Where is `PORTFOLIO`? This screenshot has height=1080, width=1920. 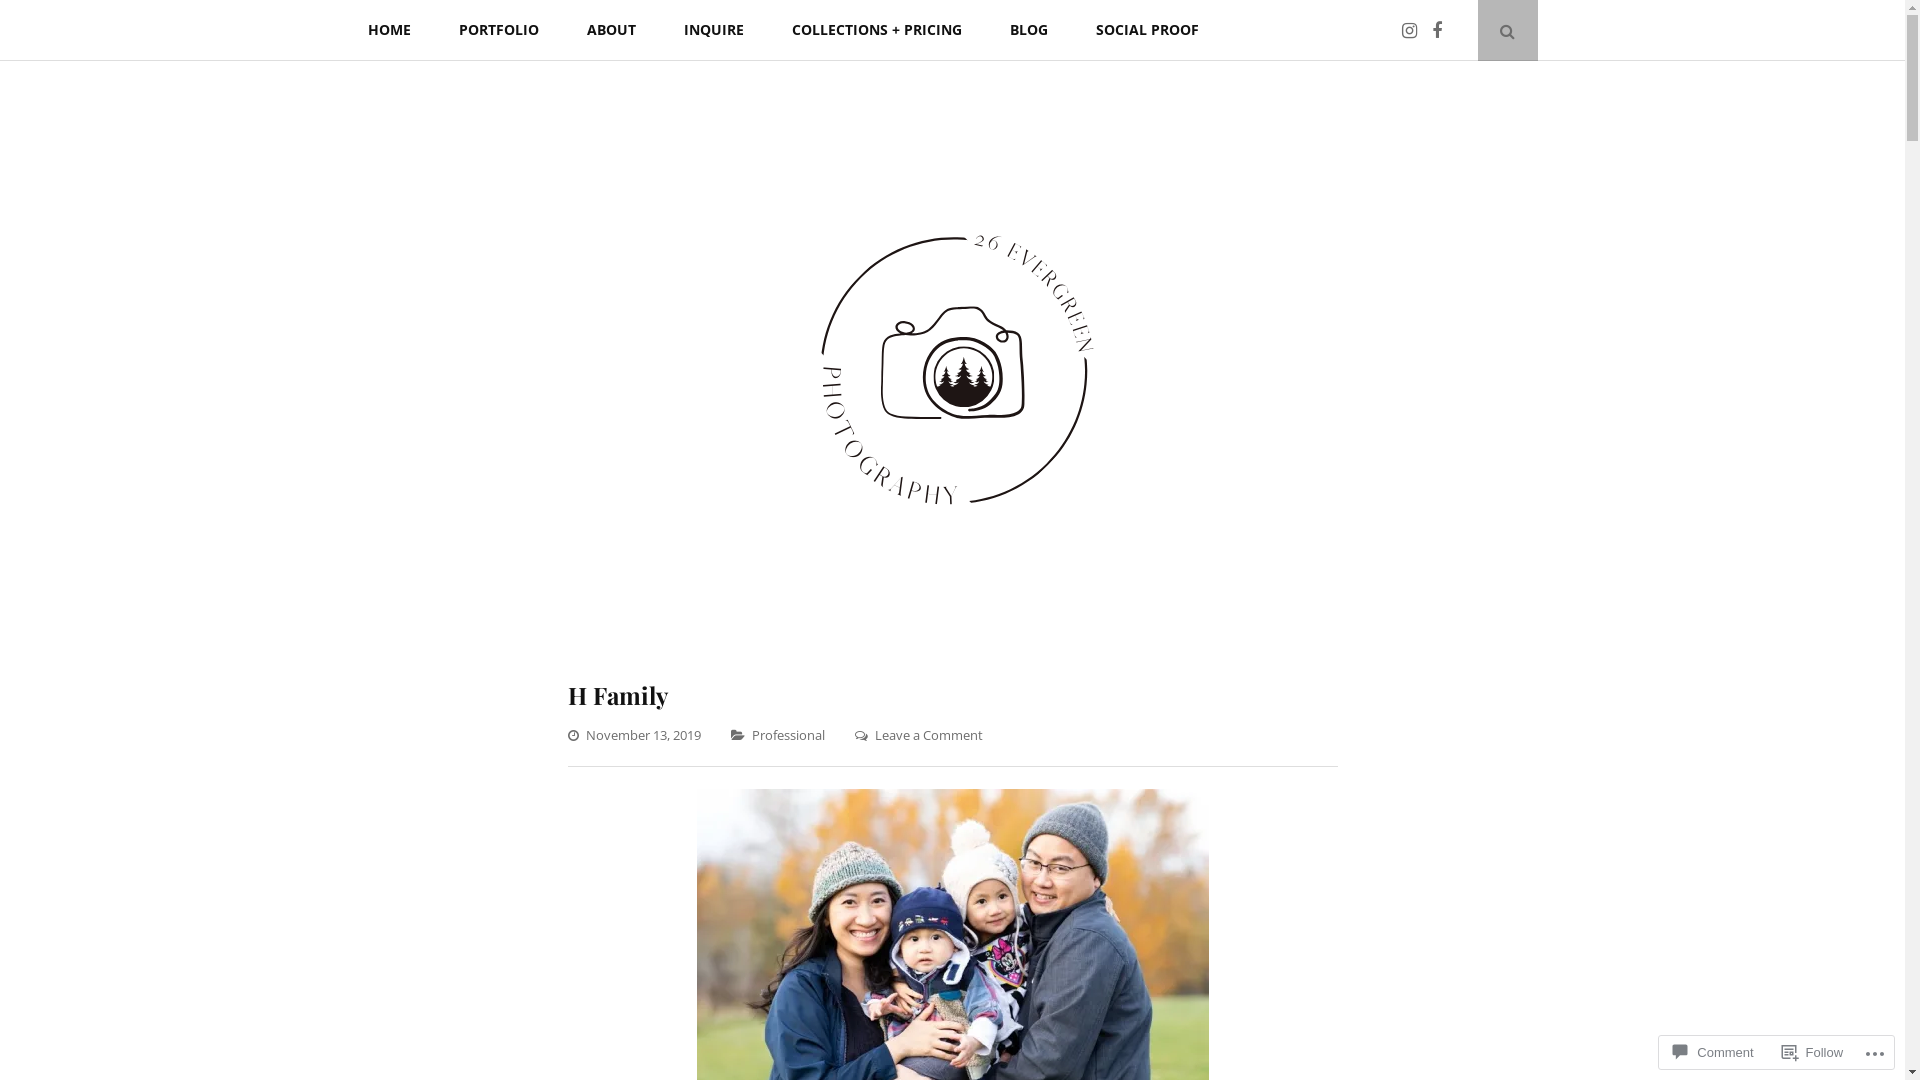
PORTFOLIO is located at coordinates (498, 30).